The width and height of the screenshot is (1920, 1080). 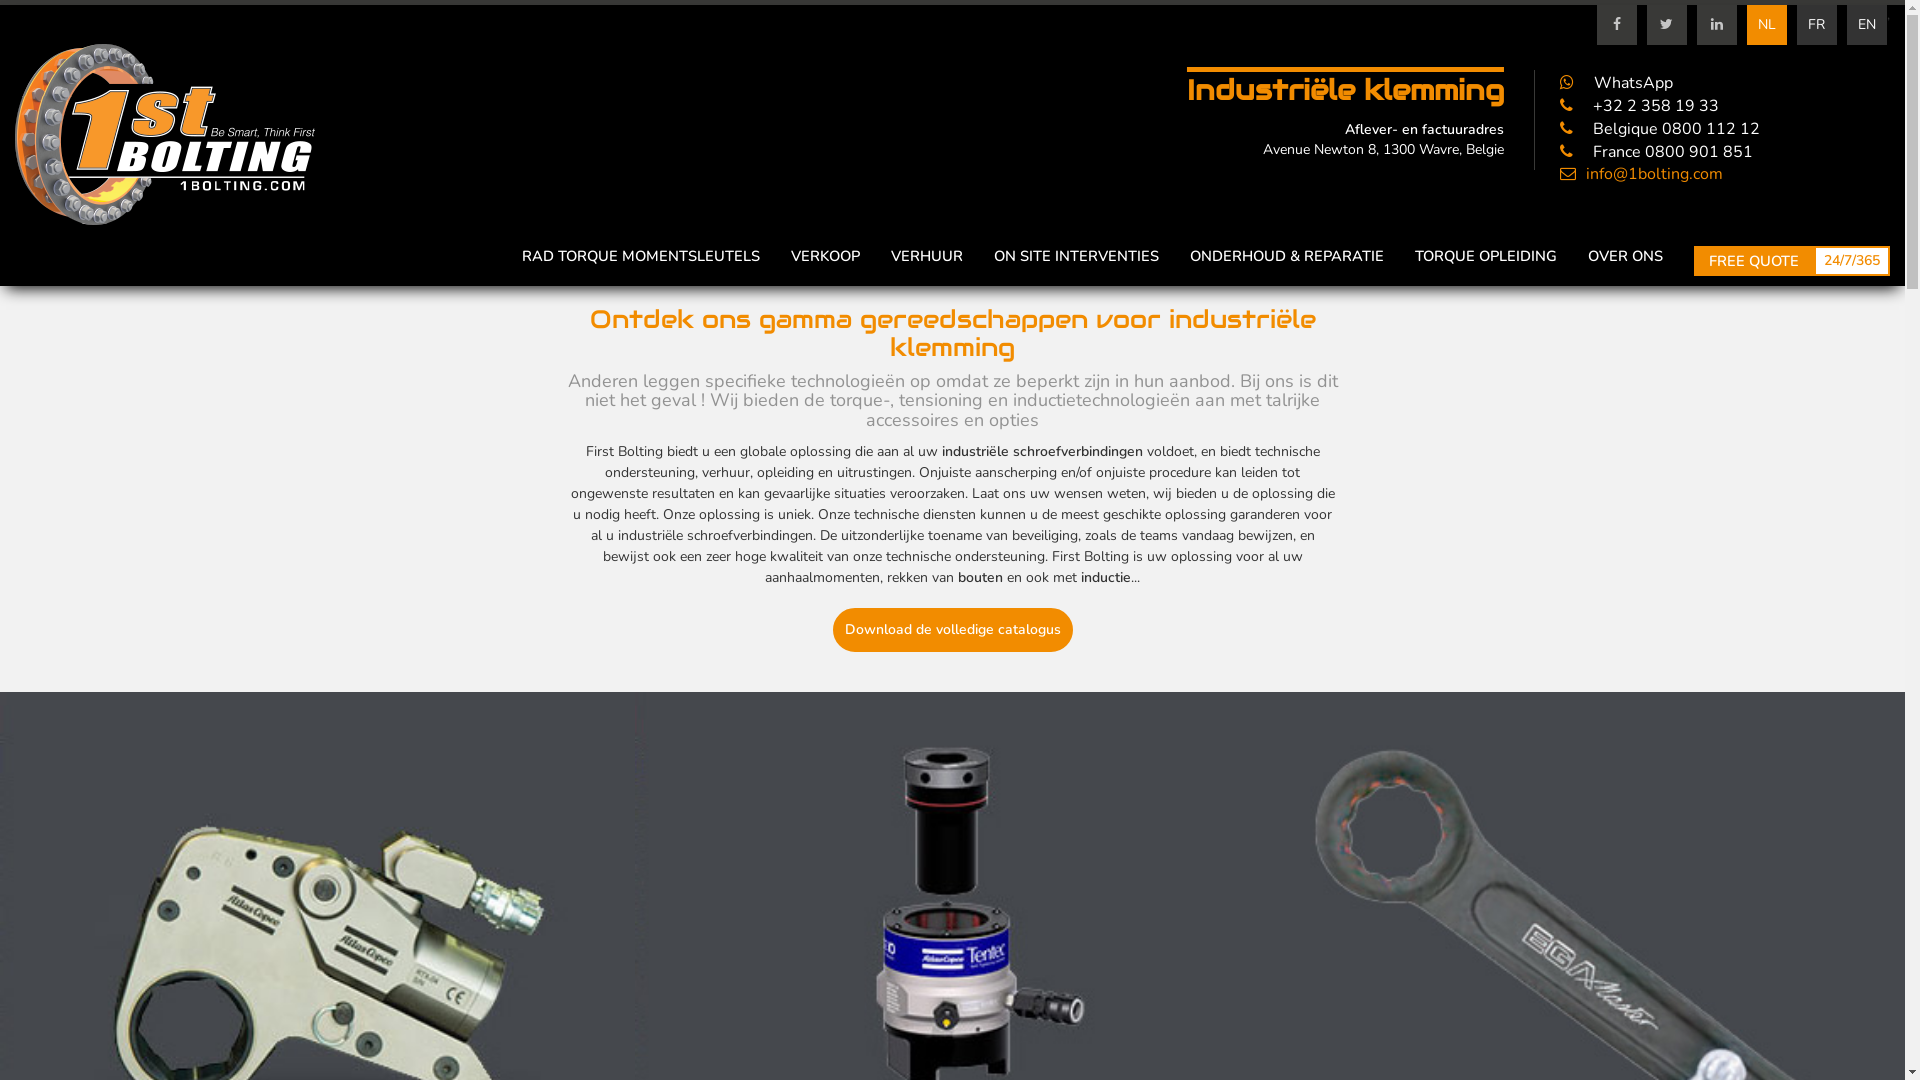 What do you see at coordinates (1287, 256) in the screenshot?
I see `ONDERHOUD & REPARATIE` at bounding box center [1287, 256].